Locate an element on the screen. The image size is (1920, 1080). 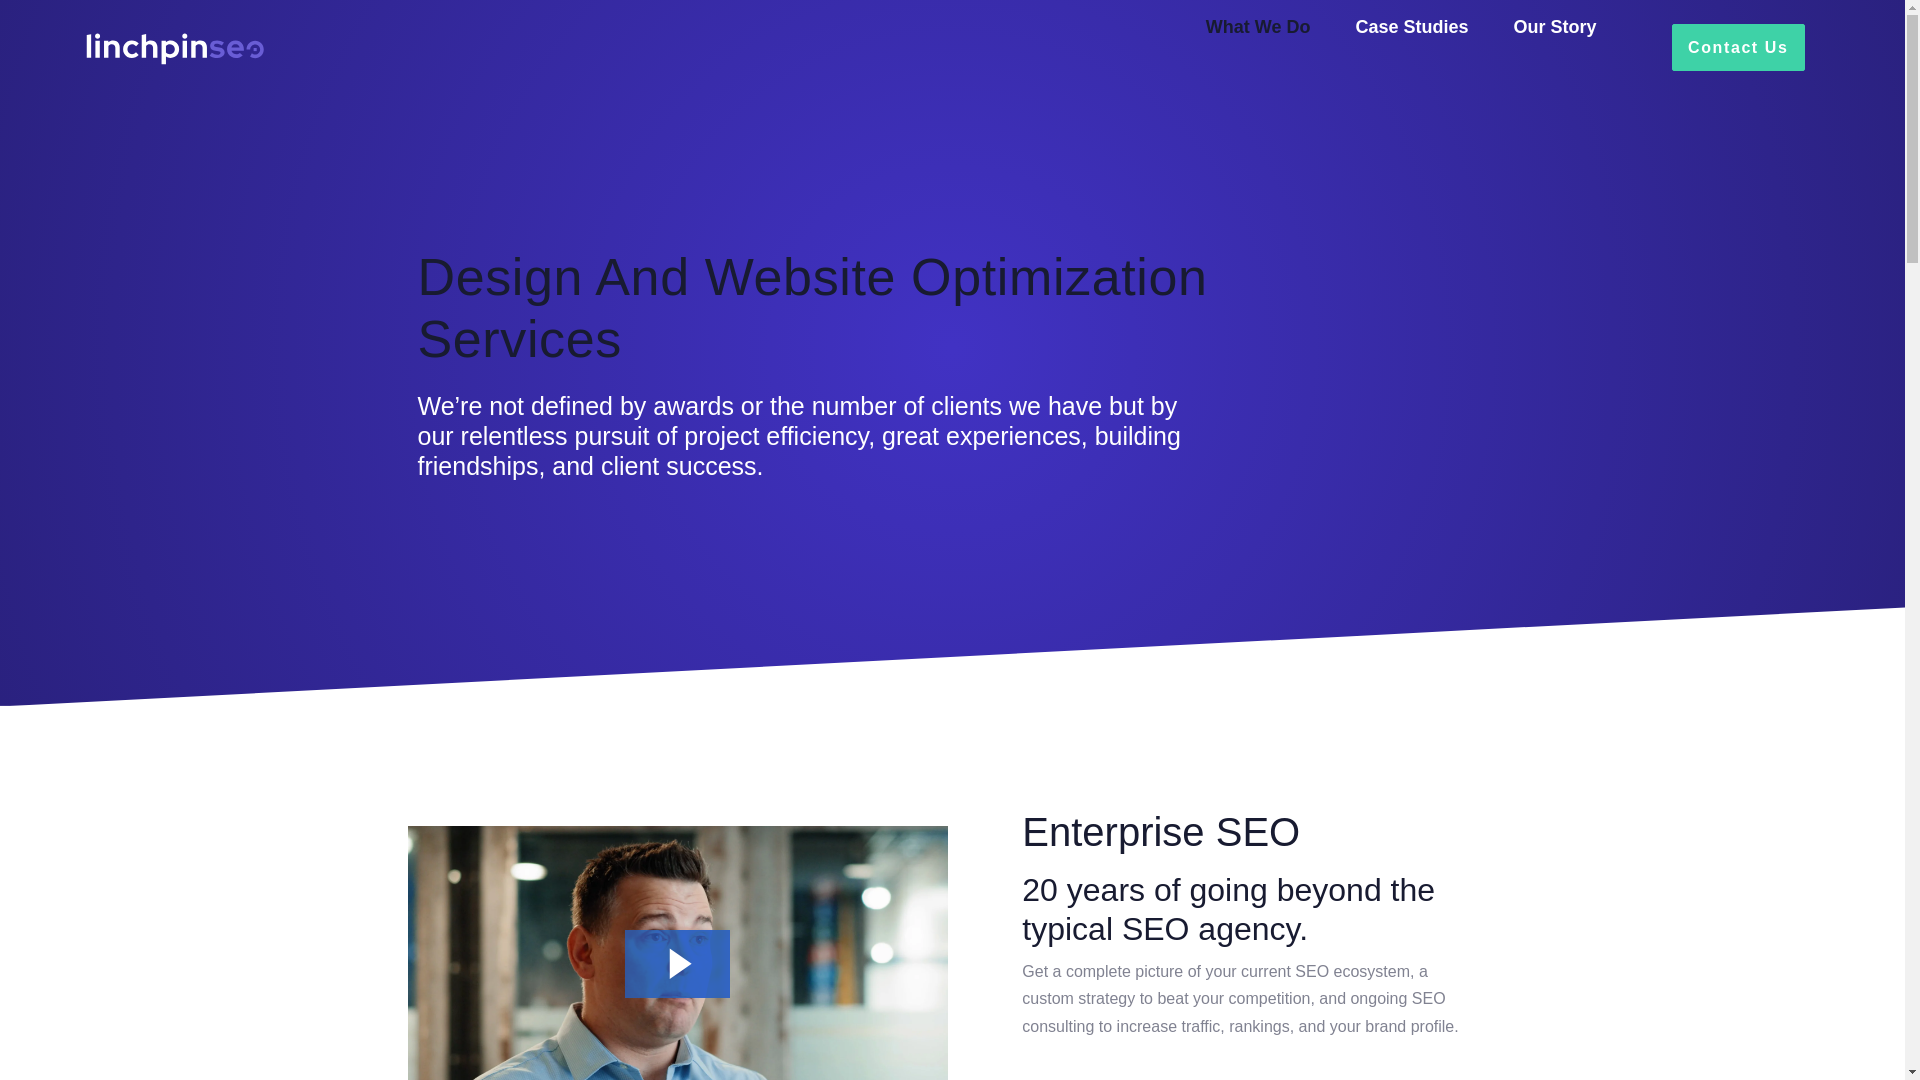
Contact Us is located at coordinates (1738, 47).